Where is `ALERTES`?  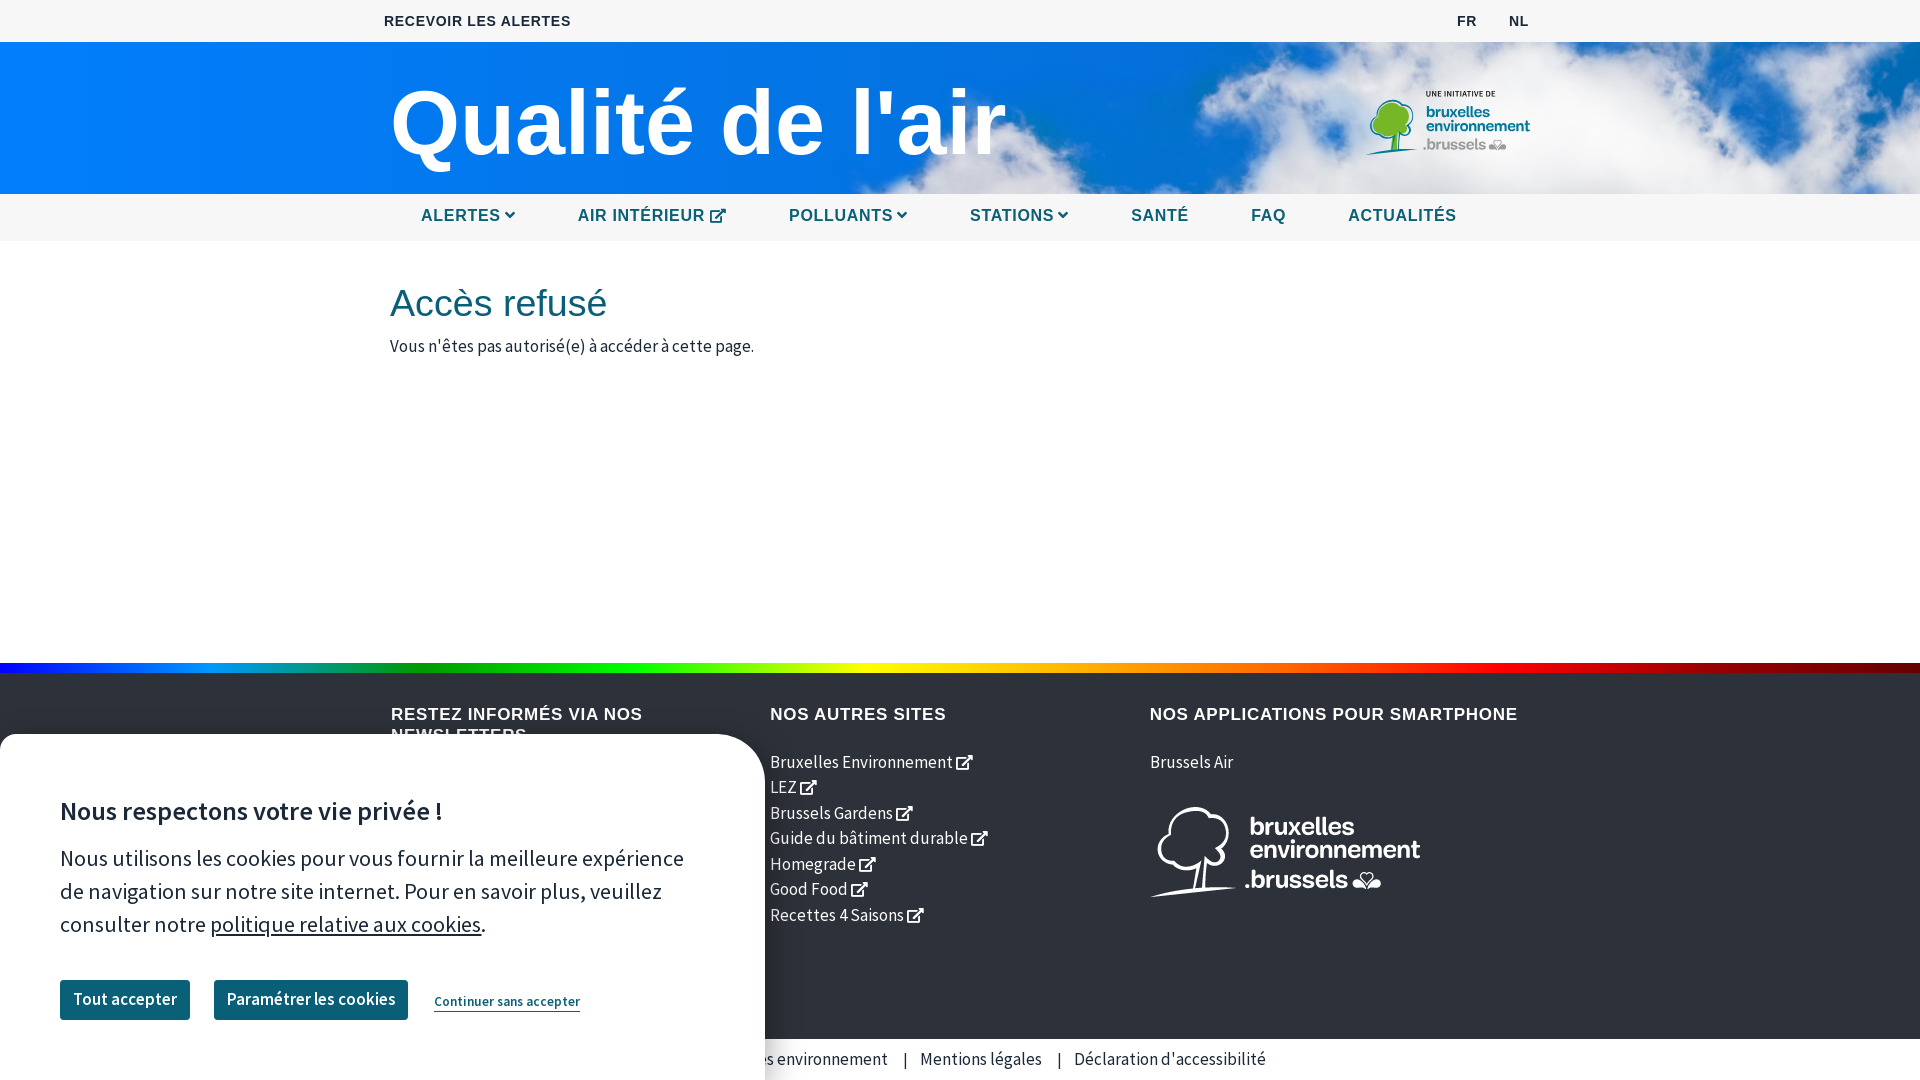 ALERTES is located at coordinates (468, 218).